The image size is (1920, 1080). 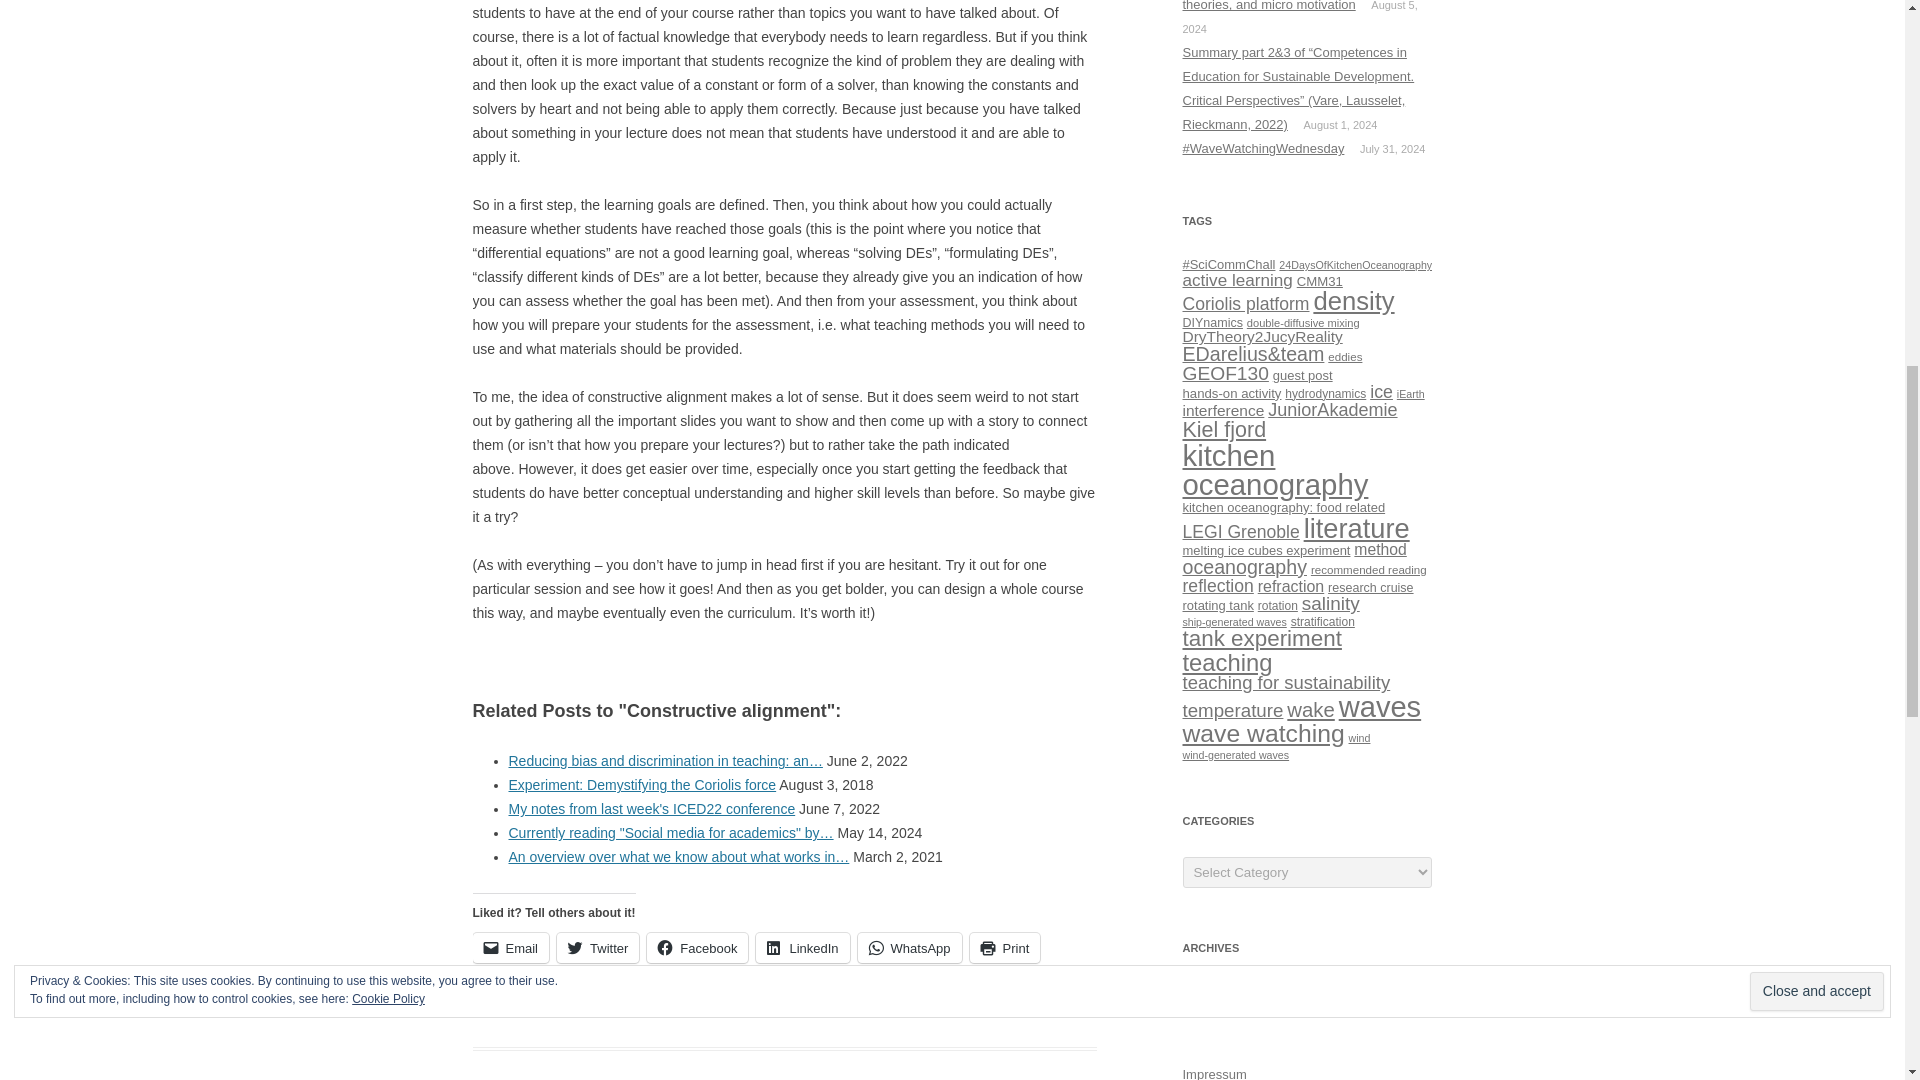 What do you see at coordinates (802, 948) in the screenshot?
I see `Click to share on LinkedIn` at bounding box center [802, 948].